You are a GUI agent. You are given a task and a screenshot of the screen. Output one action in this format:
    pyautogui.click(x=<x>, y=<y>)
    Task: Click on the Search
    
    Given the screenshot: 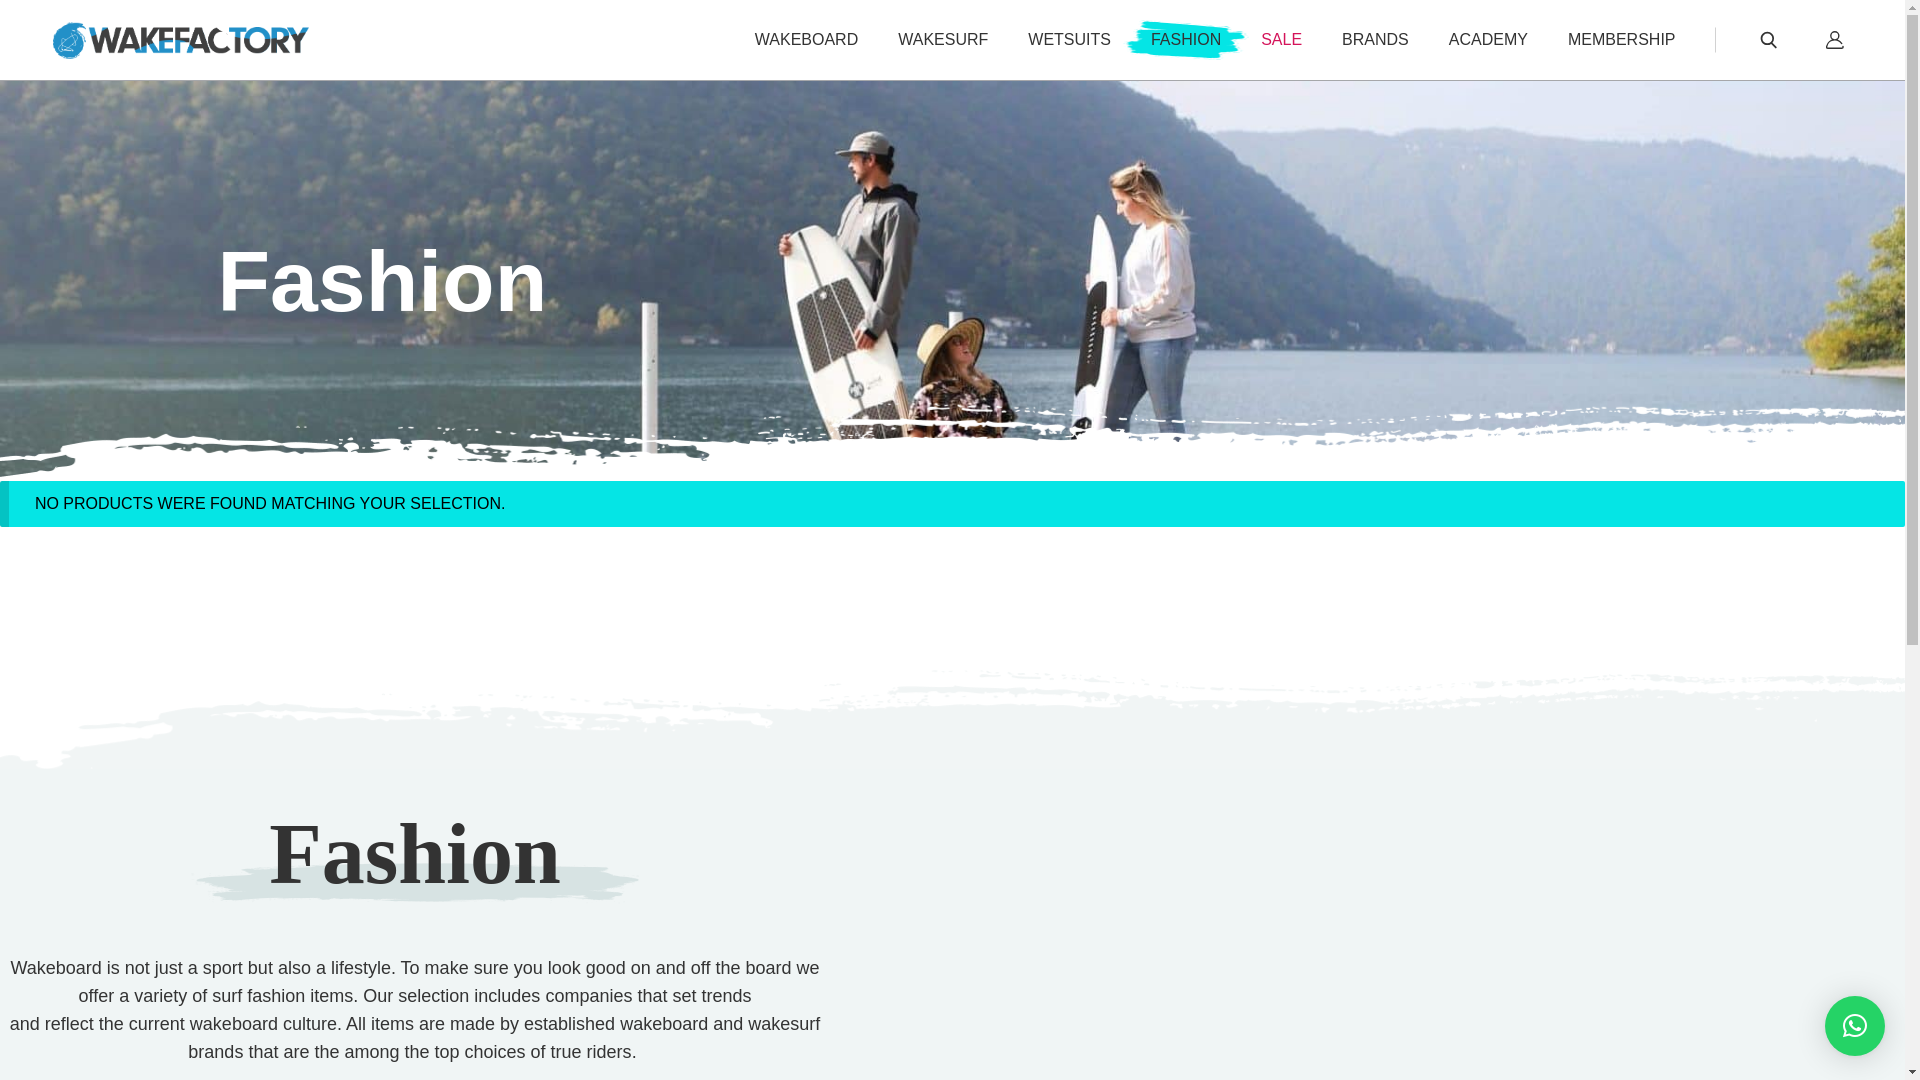 What is the action you would take?
    pyautogui.click(x=1767, y=40)
    